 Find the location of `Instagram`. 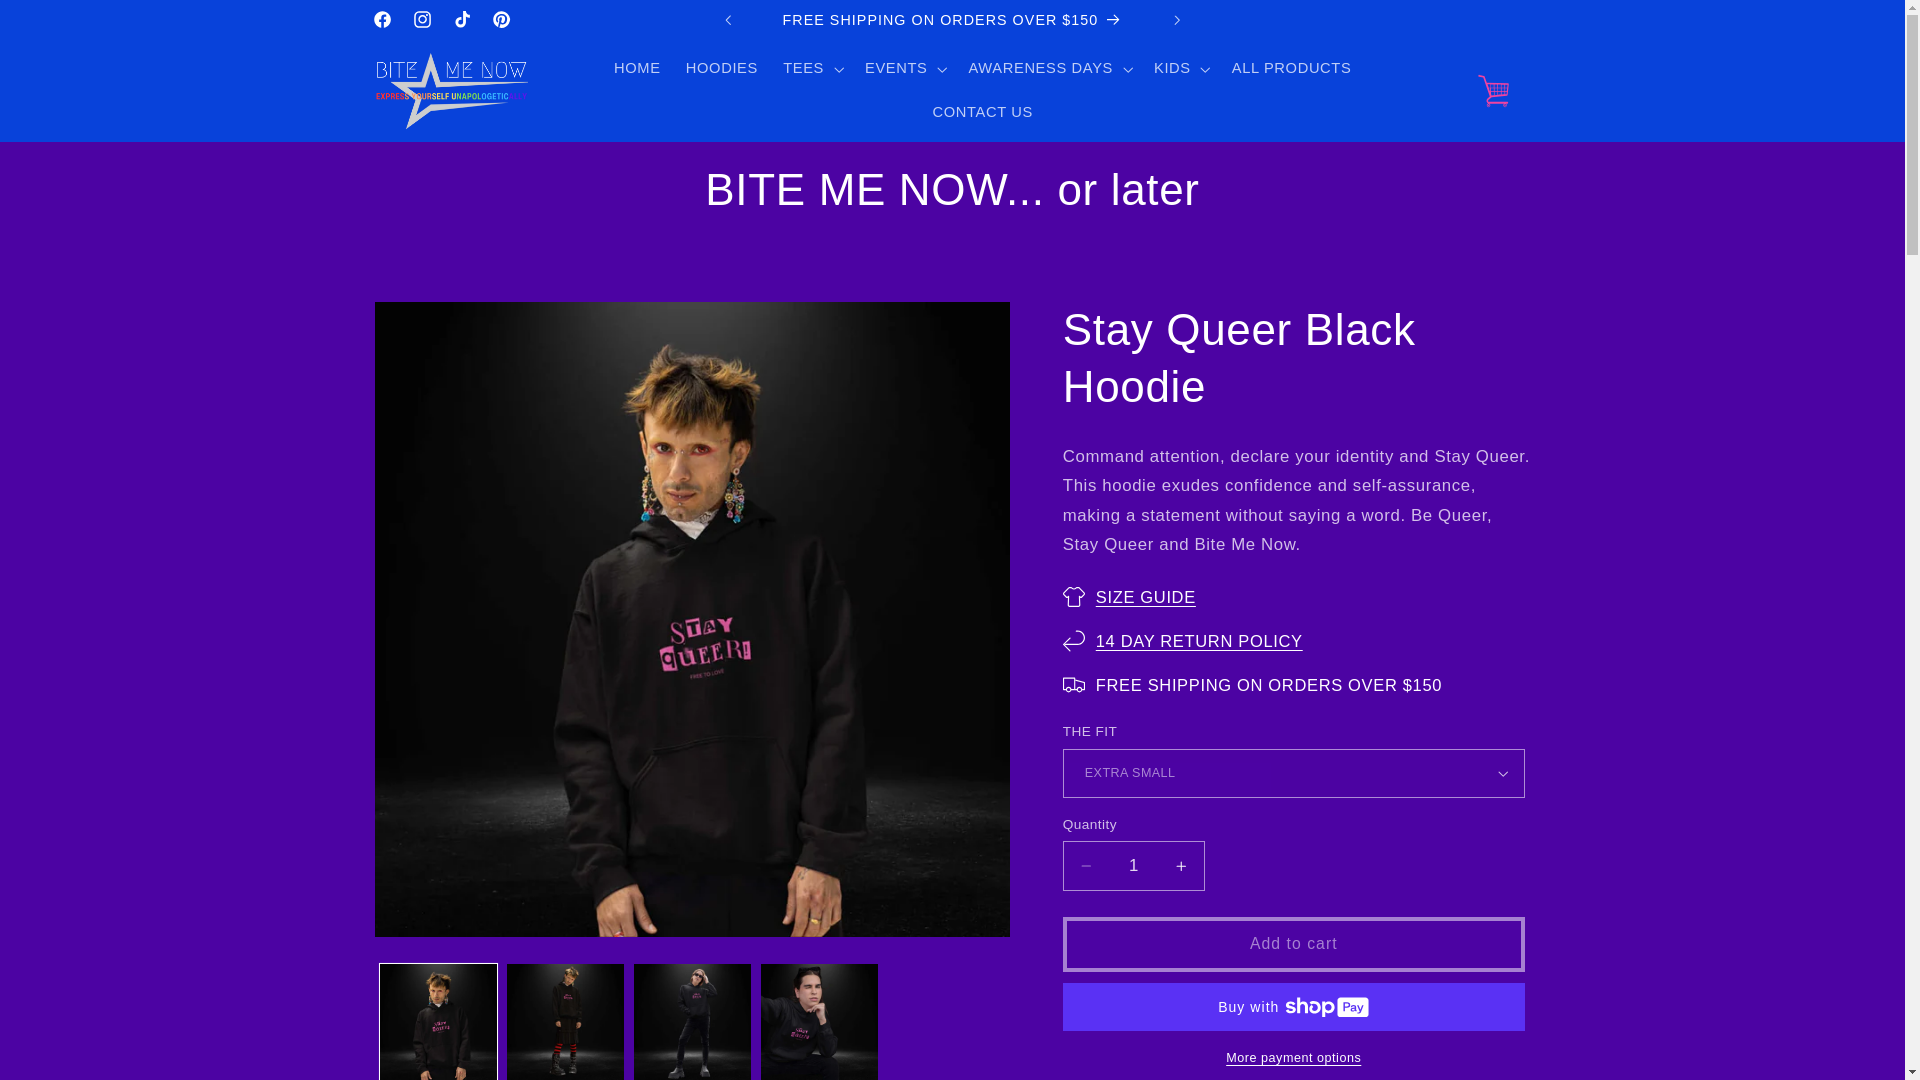

Instagram is located at coordinates (421, 20).